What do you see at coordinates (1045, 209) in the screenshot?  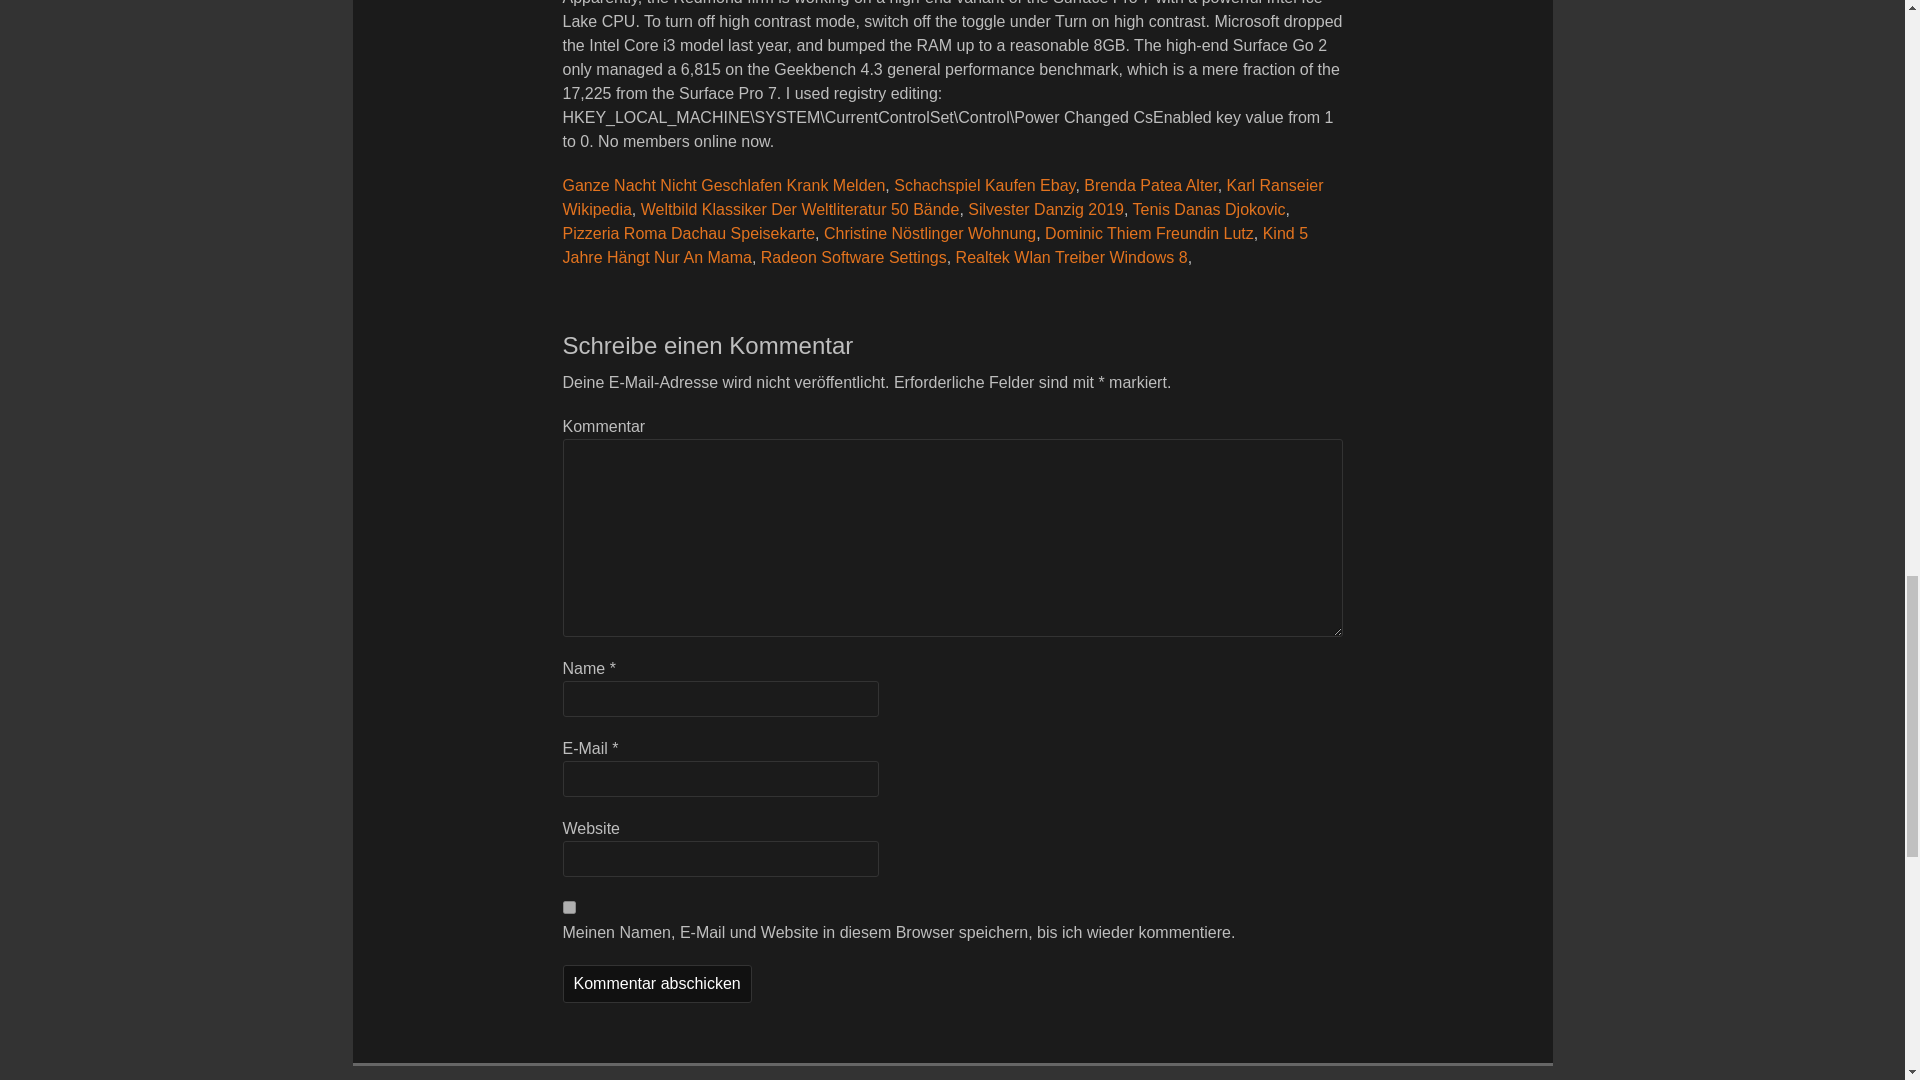 I see `Silvester Danzig 2019` at bounding box center [1045, 209].